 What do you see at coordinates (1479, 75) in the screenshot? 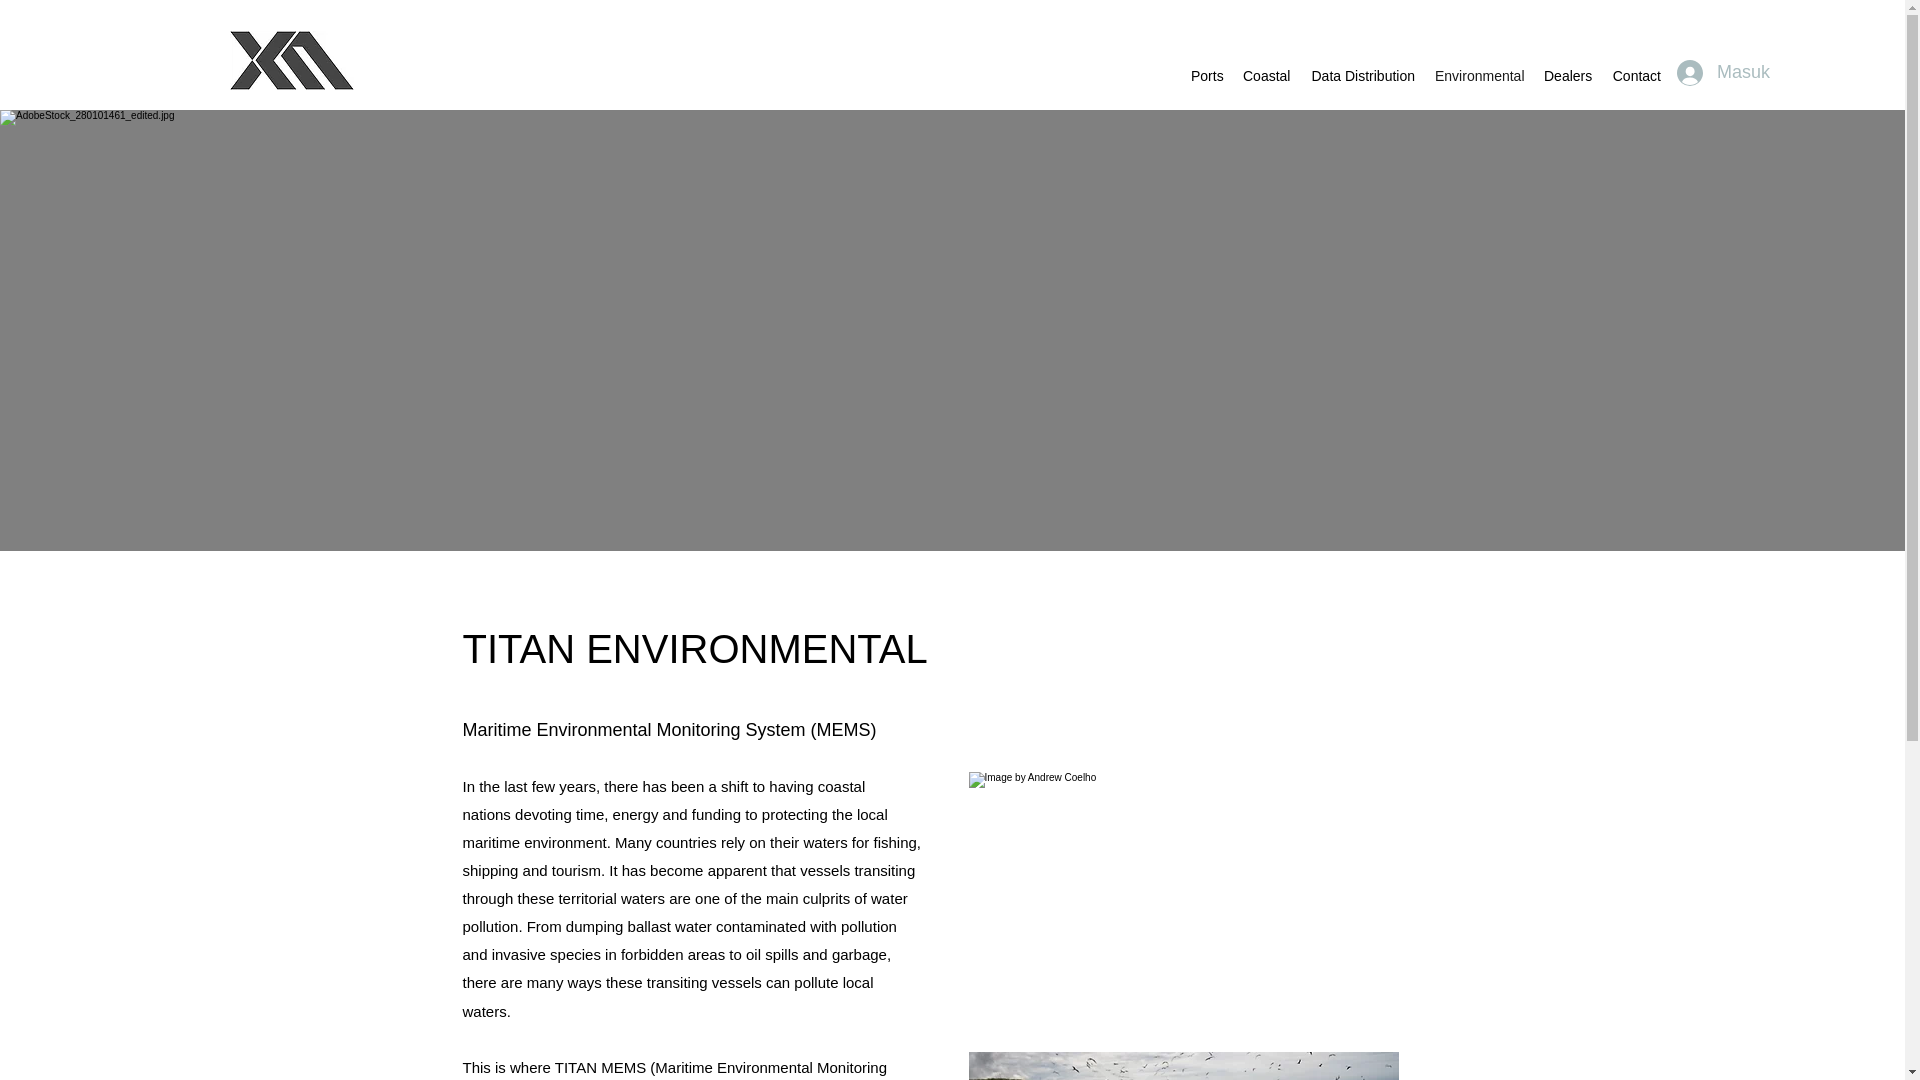
I see `Environmental` at bounding box center [1479, 75].